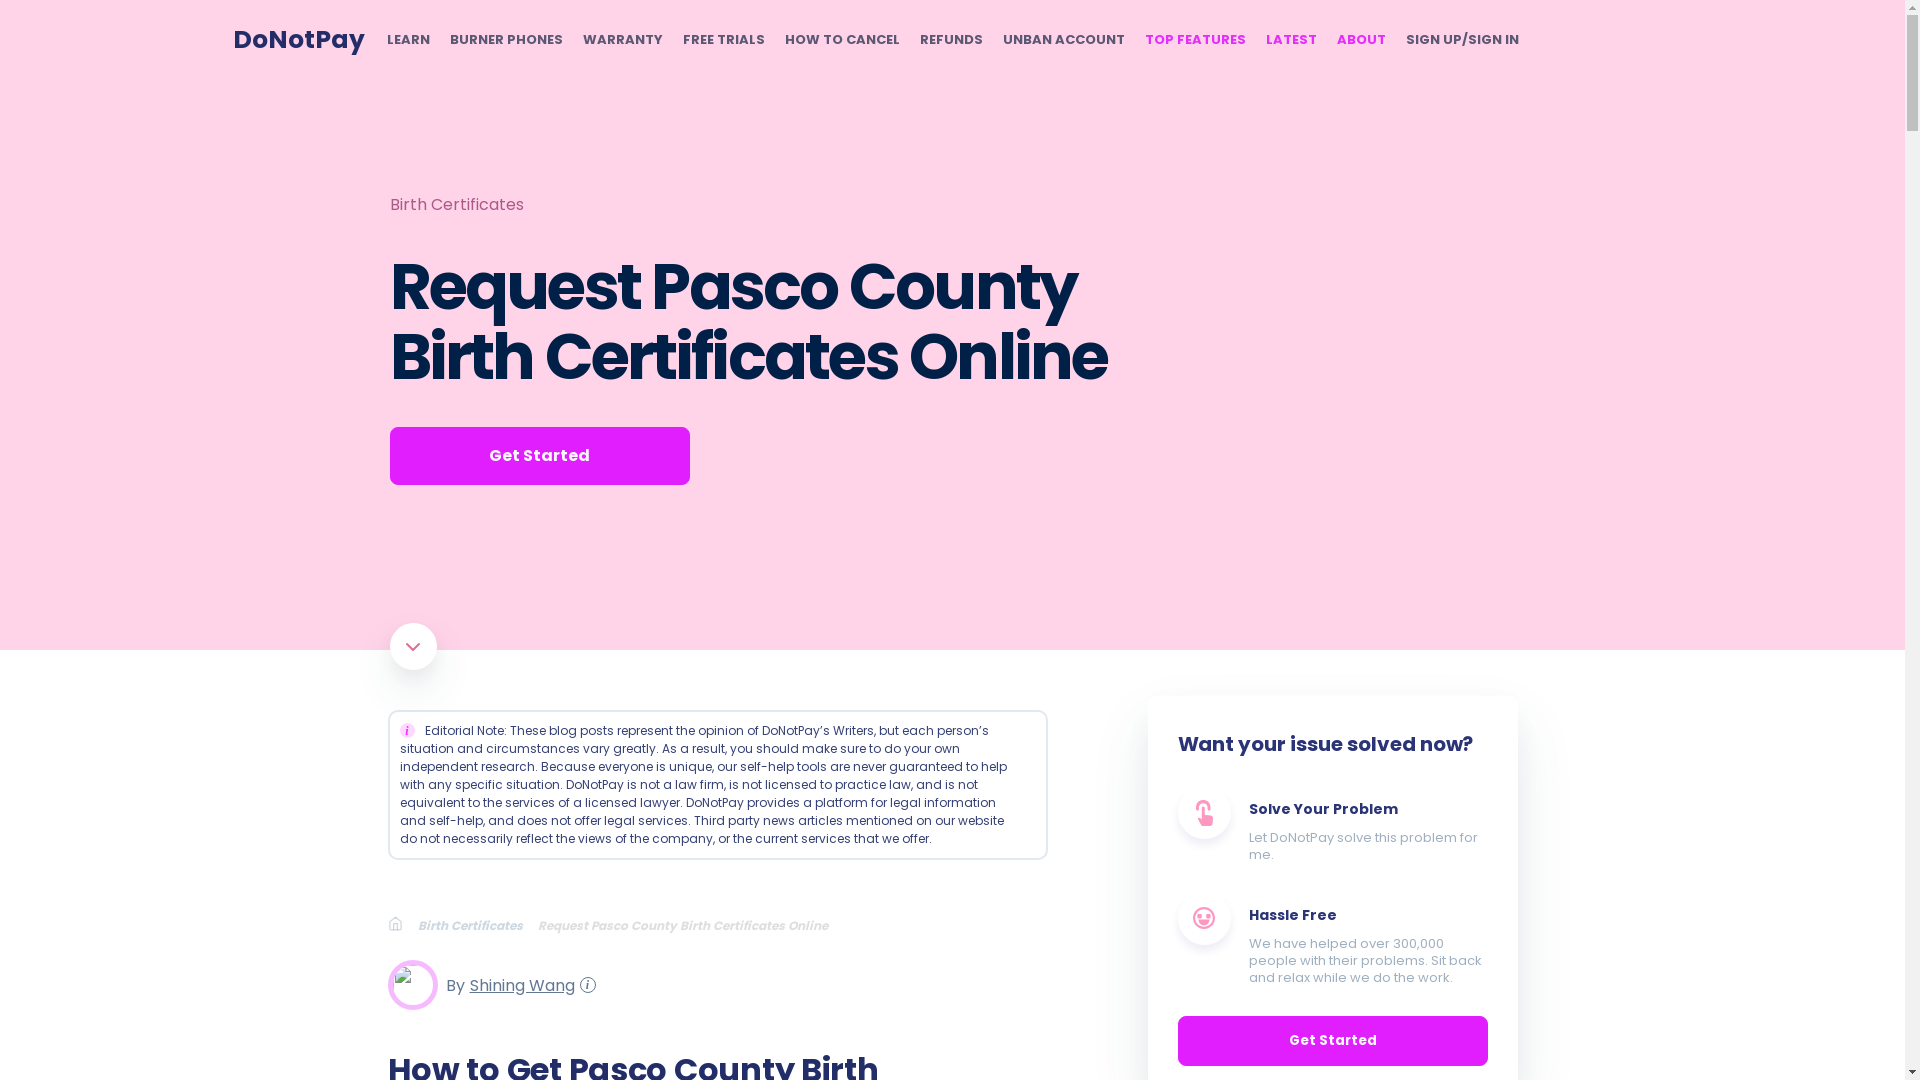 The height and width of the screenshot is (1080, 1920). Describe the element at coordinates (456, 204) in the screenshot. I see `Birth Certificates` at that location.